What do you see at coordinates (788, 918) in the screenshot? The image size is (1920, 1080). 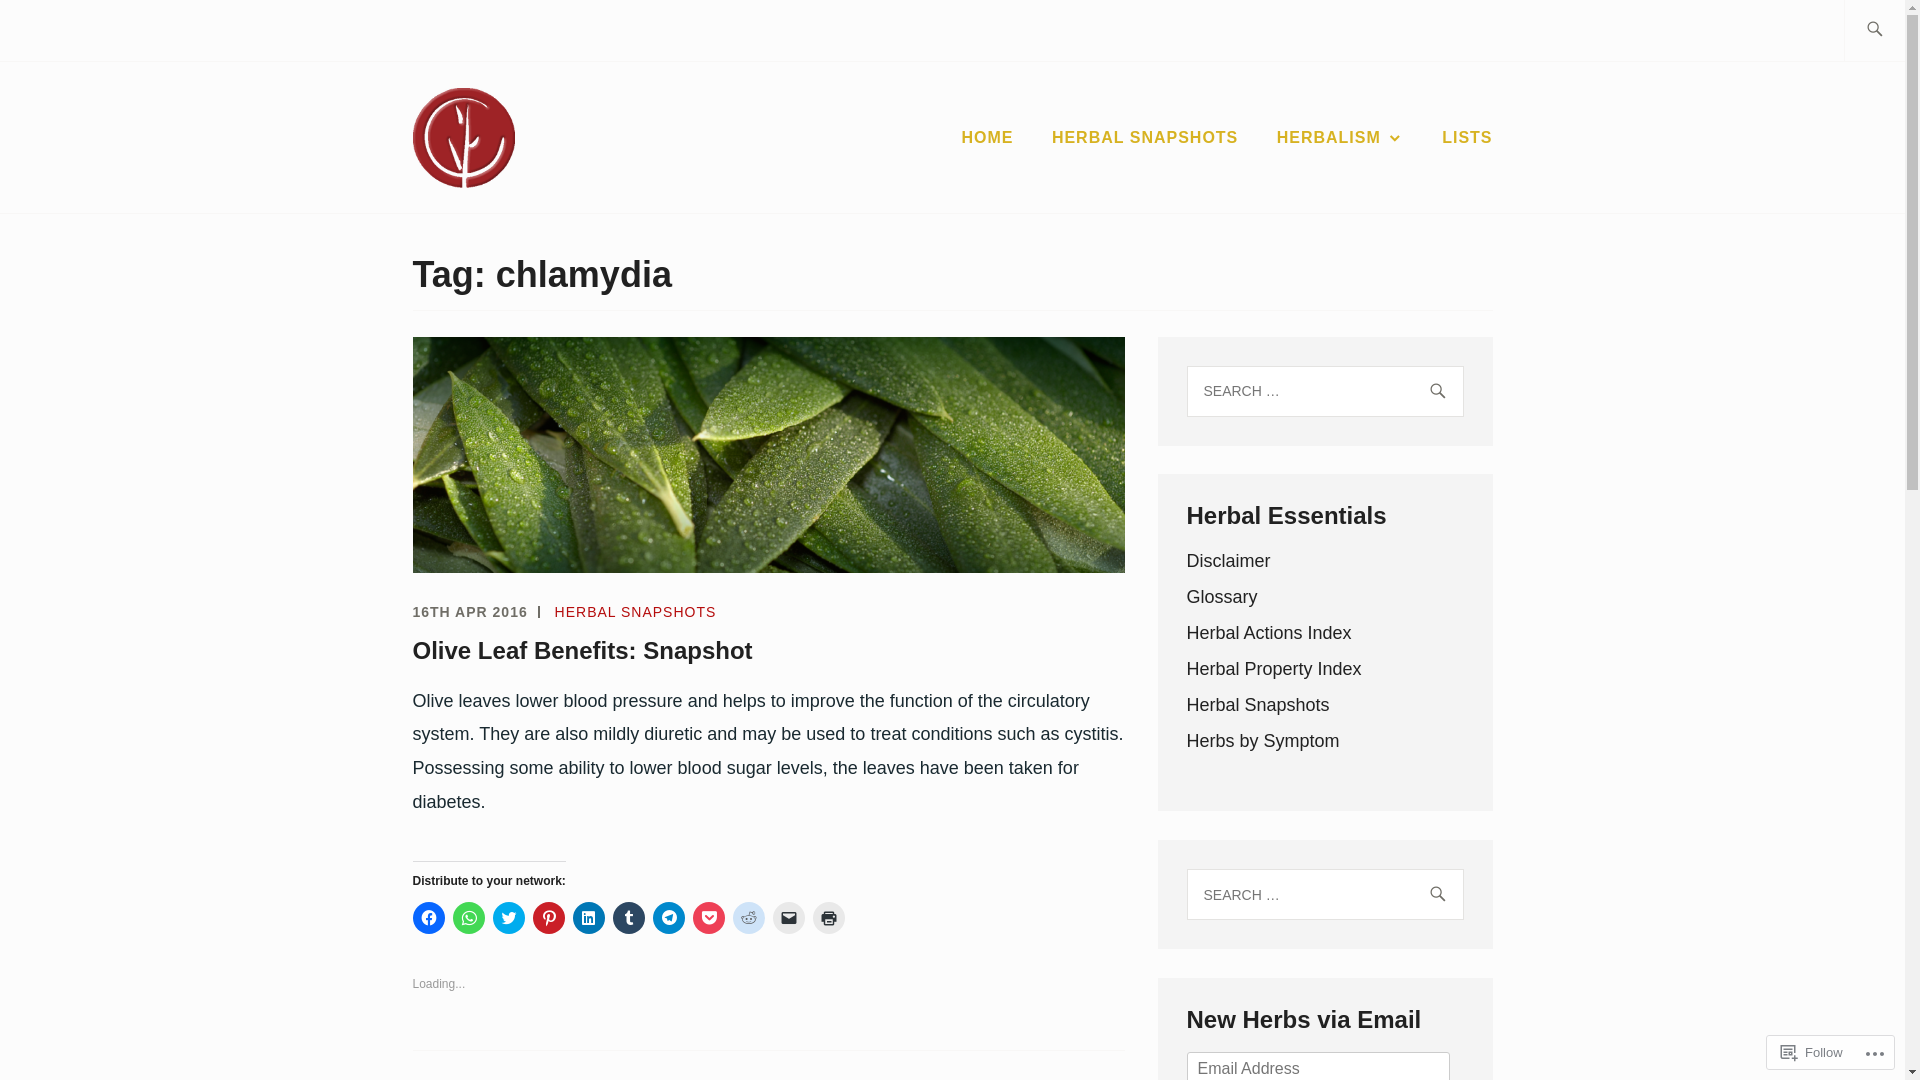 I see `Click to email a link to a friend (Opens in new window)` at bounding box center [788, 918].